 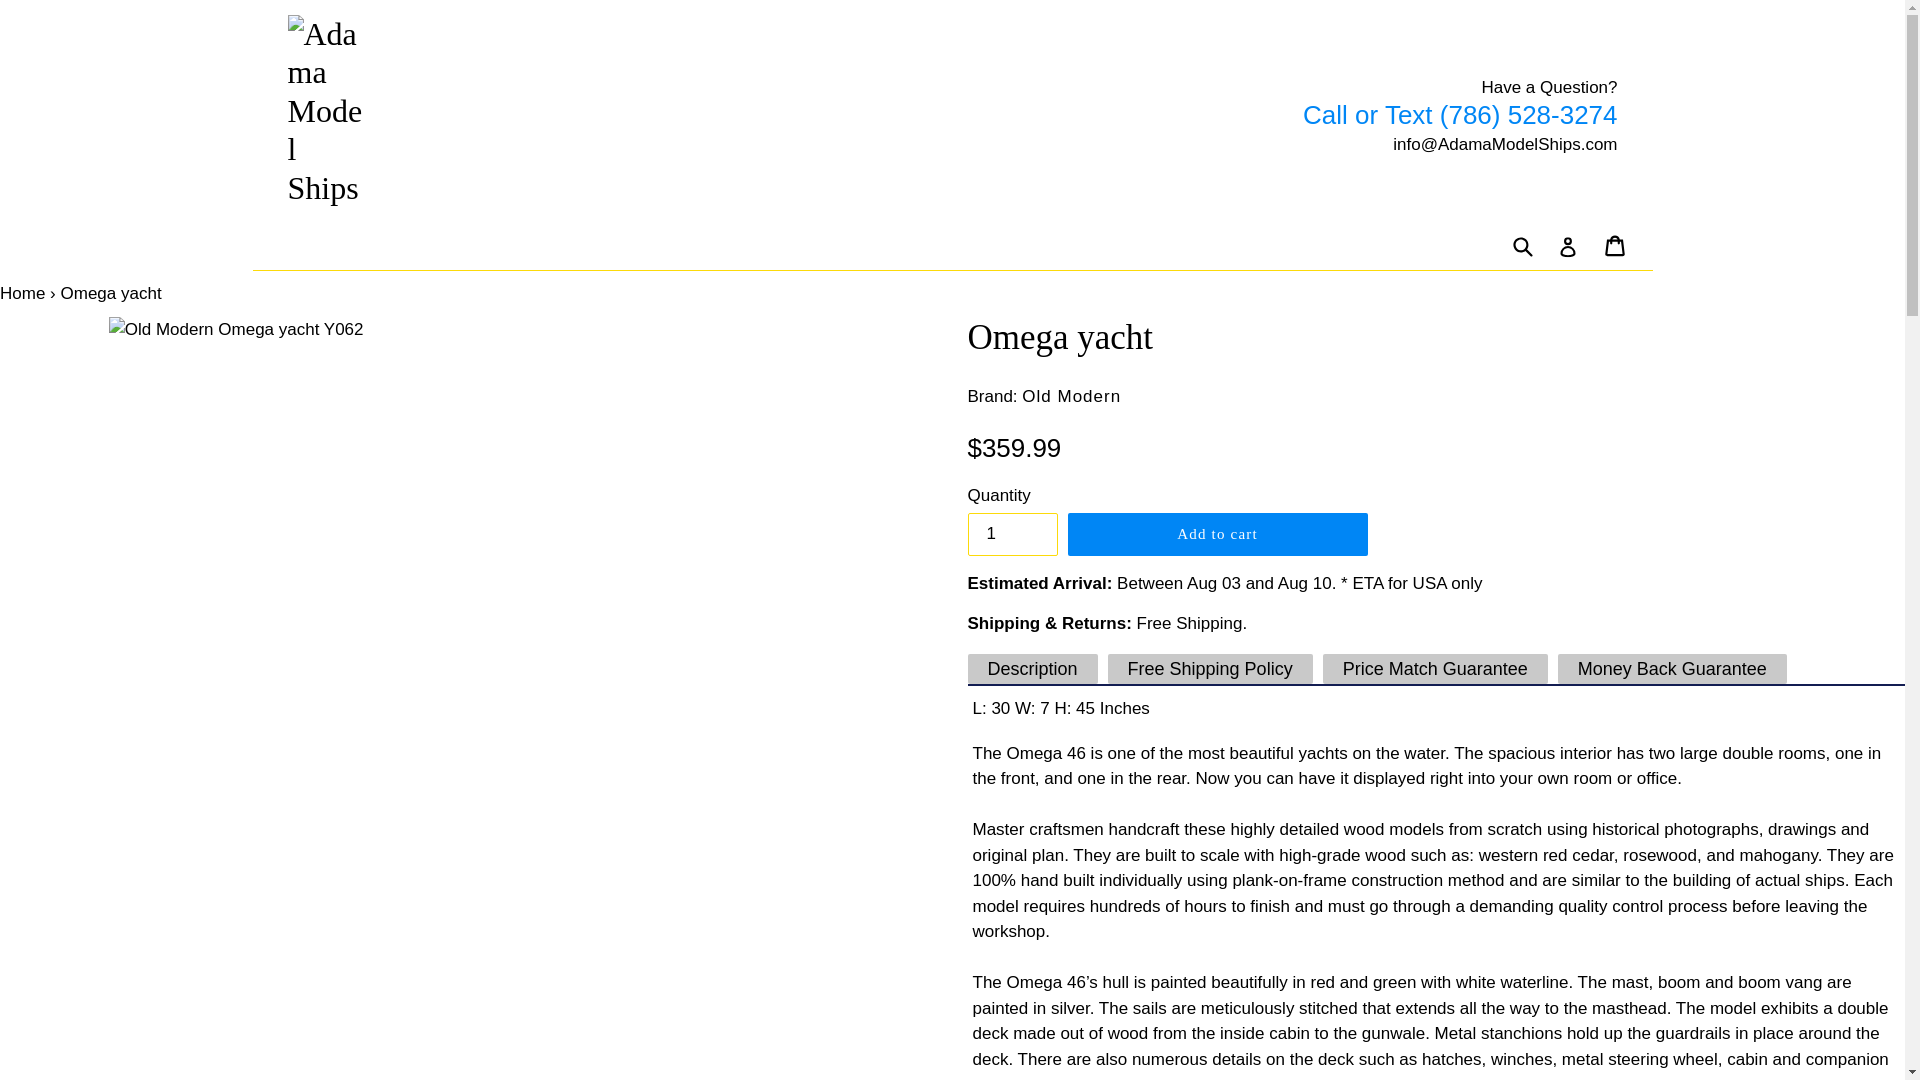 What do you see at coordinates (1012, 534) in the screenshot?
I see `1` at bounding box center [1012, 534].